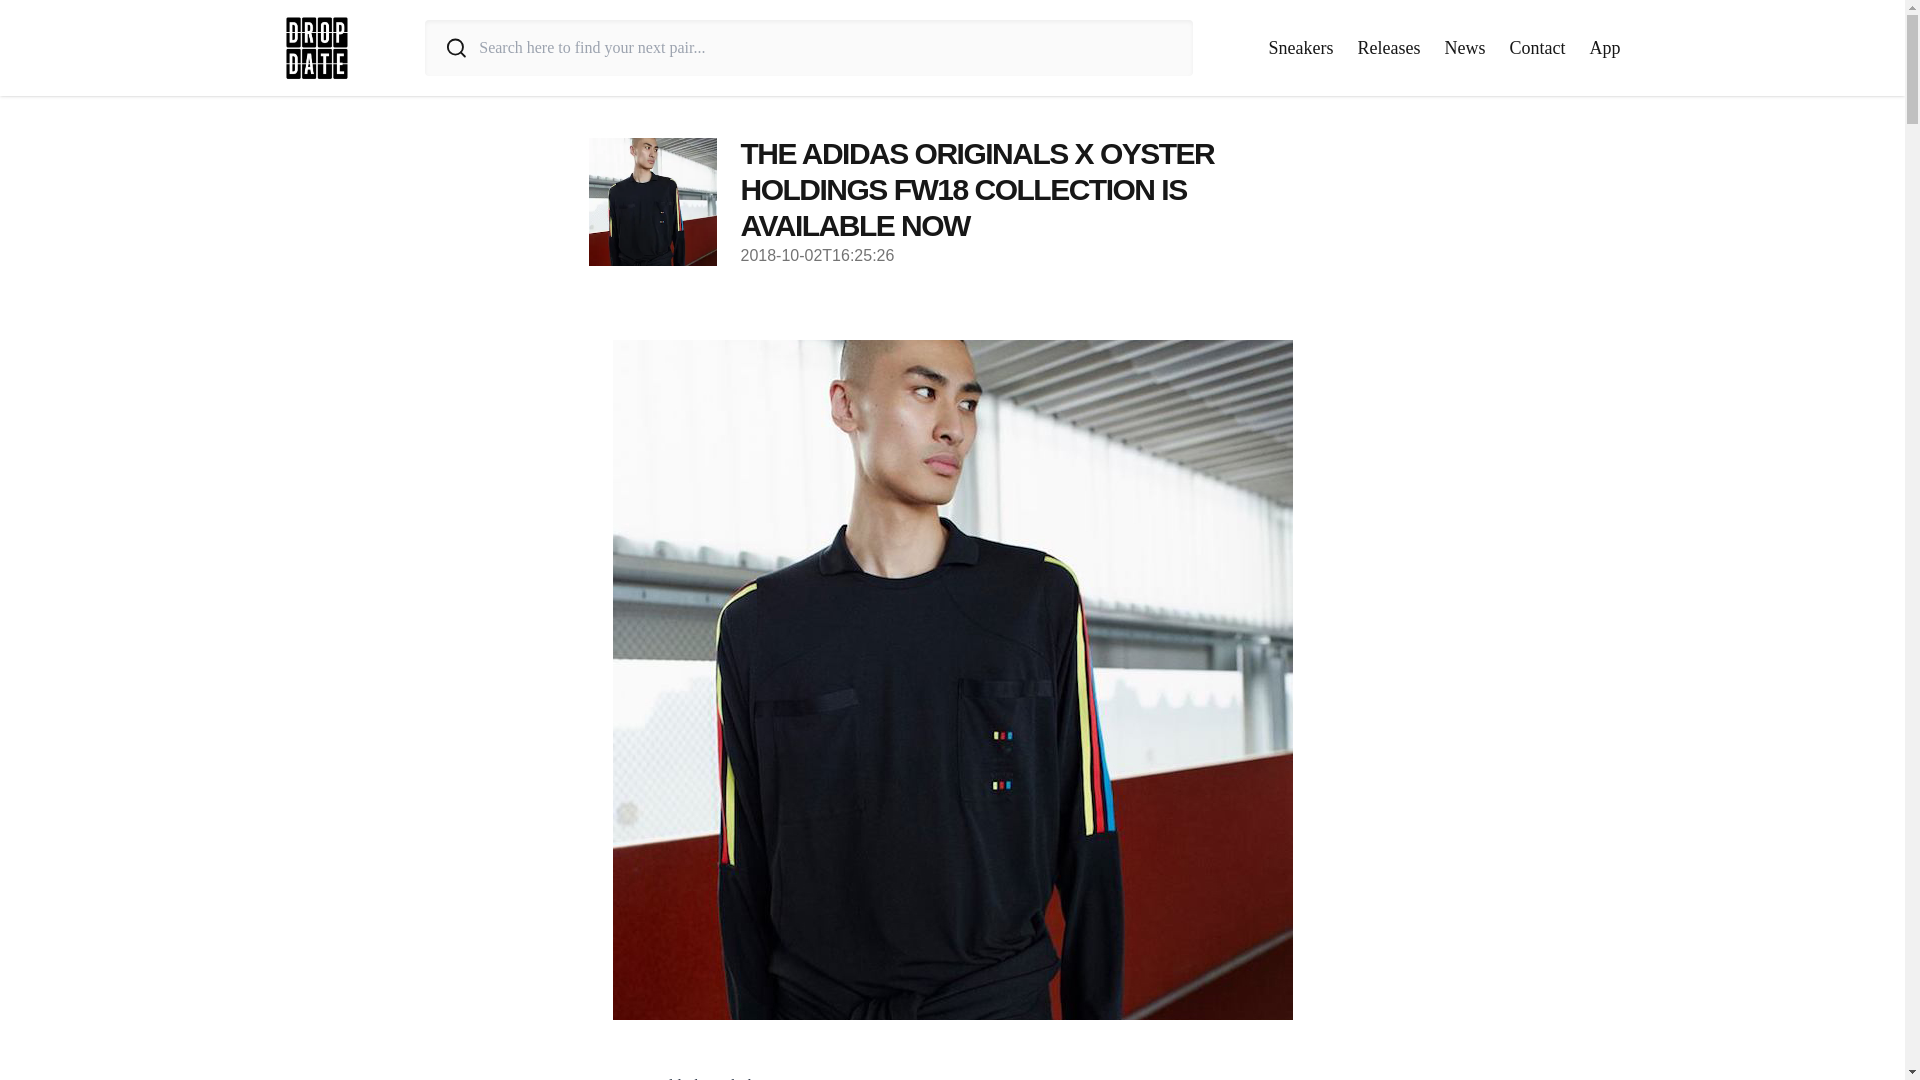  I want to click on Sneakers, so click(1302, 48).